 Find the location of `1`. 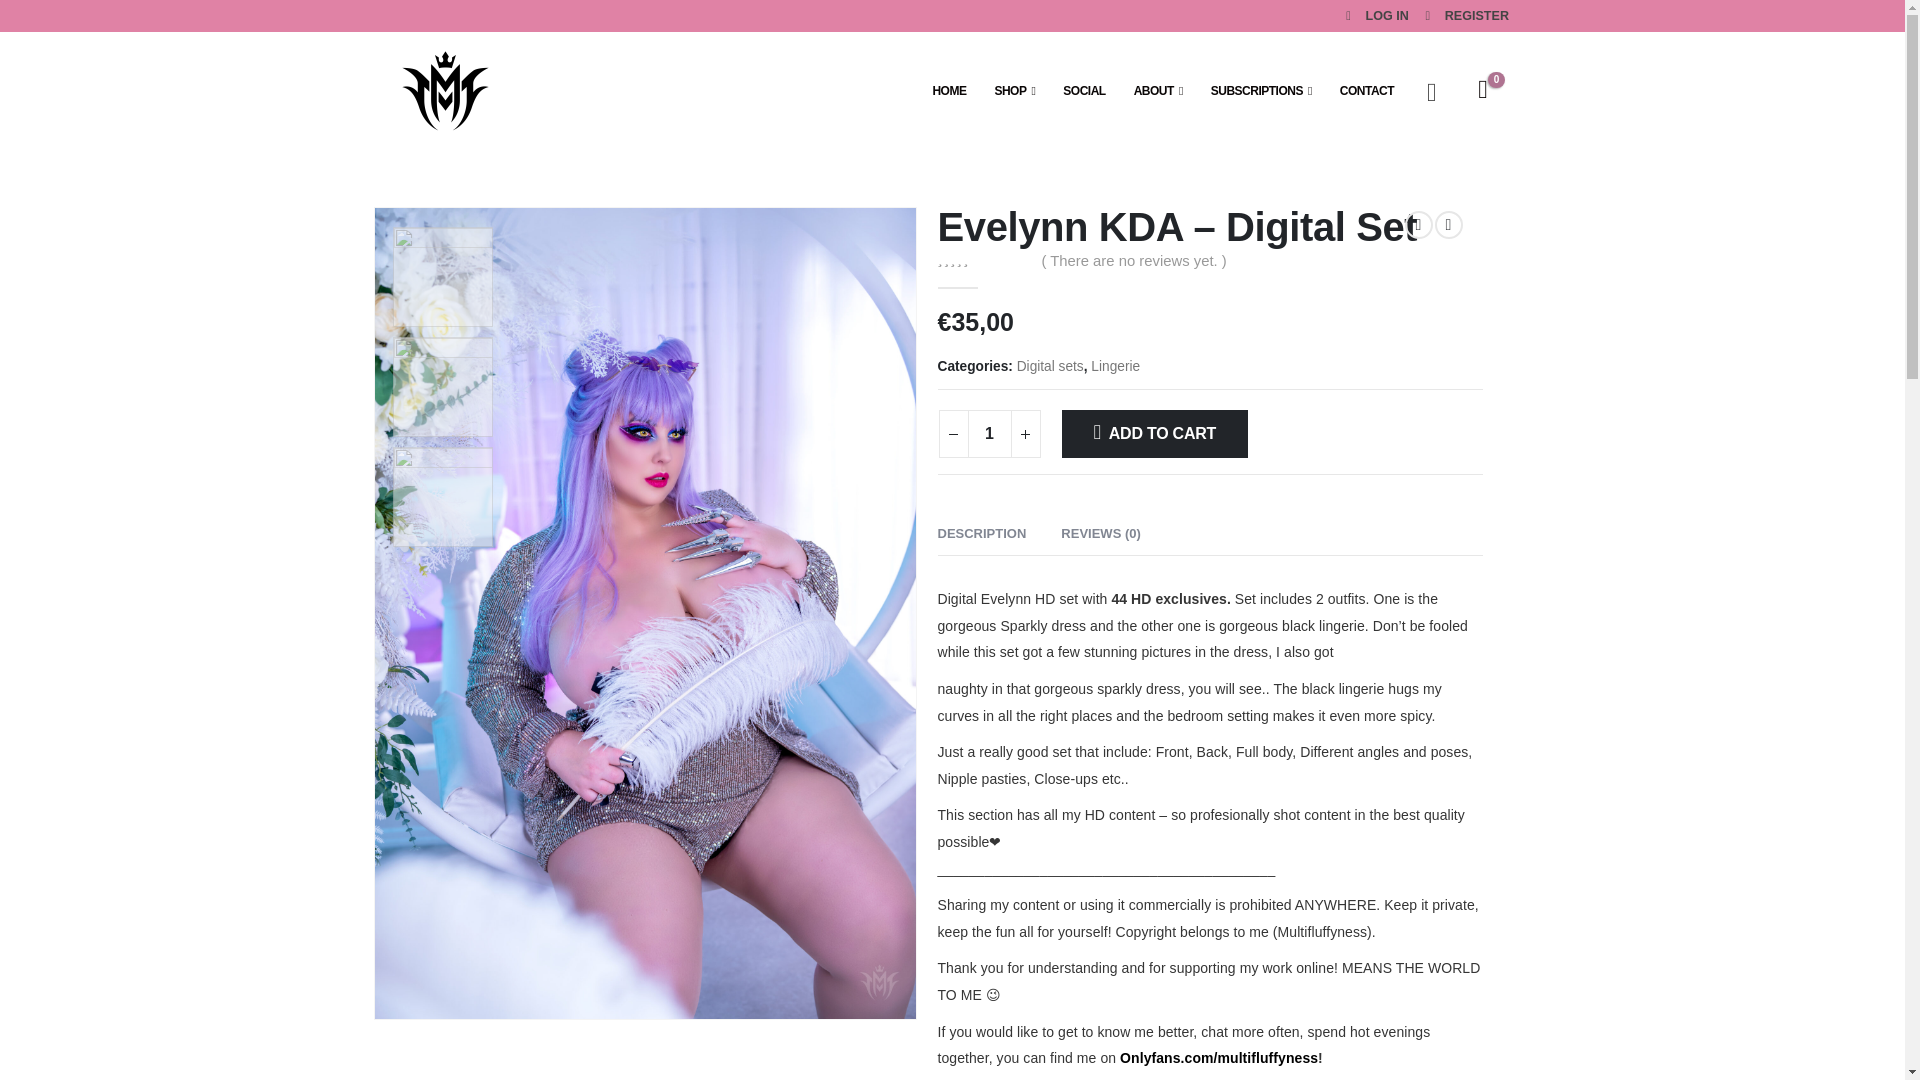

1 is located at coordinates (989, 434).